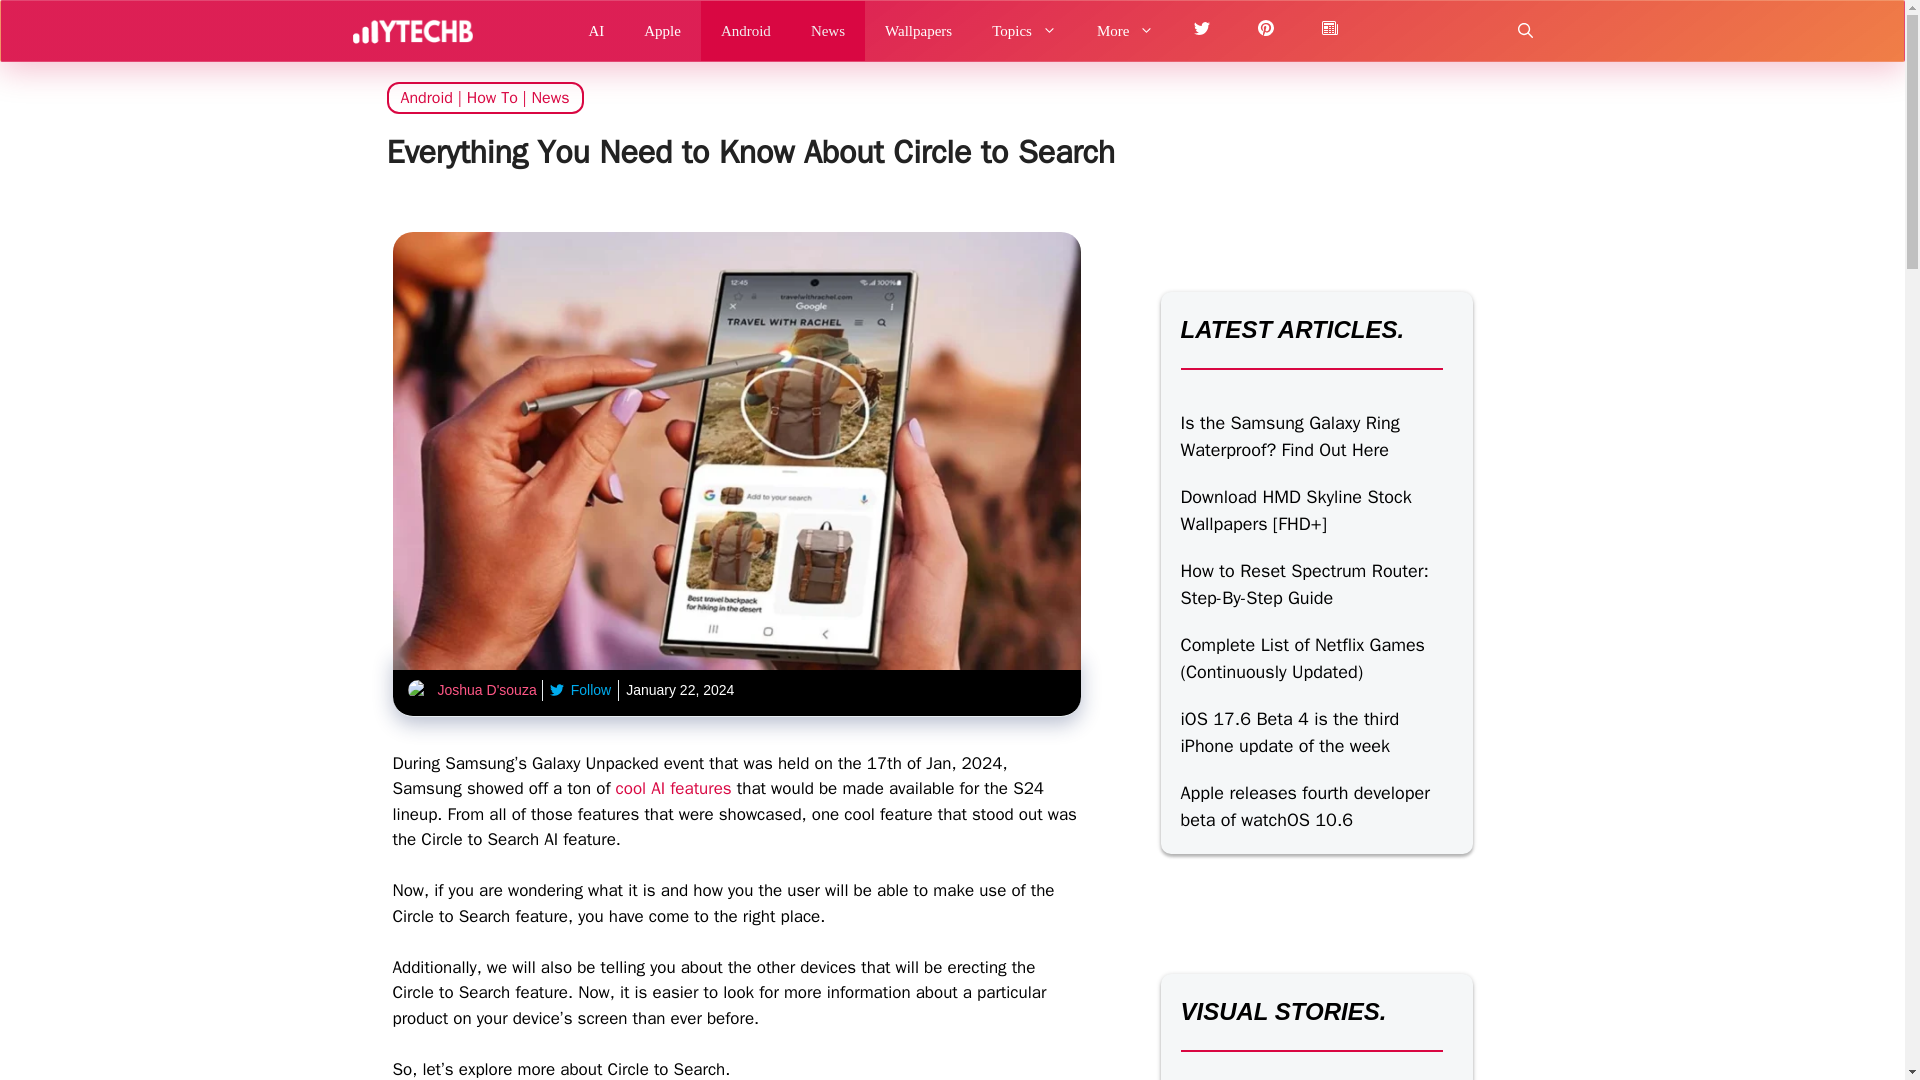 Image resolution: width=1920 pixels, height=1080 pixels. What do you see at coordinates (674, 788) in the screenshot?
I see `cool AI features` at bounding box center [674, 788].